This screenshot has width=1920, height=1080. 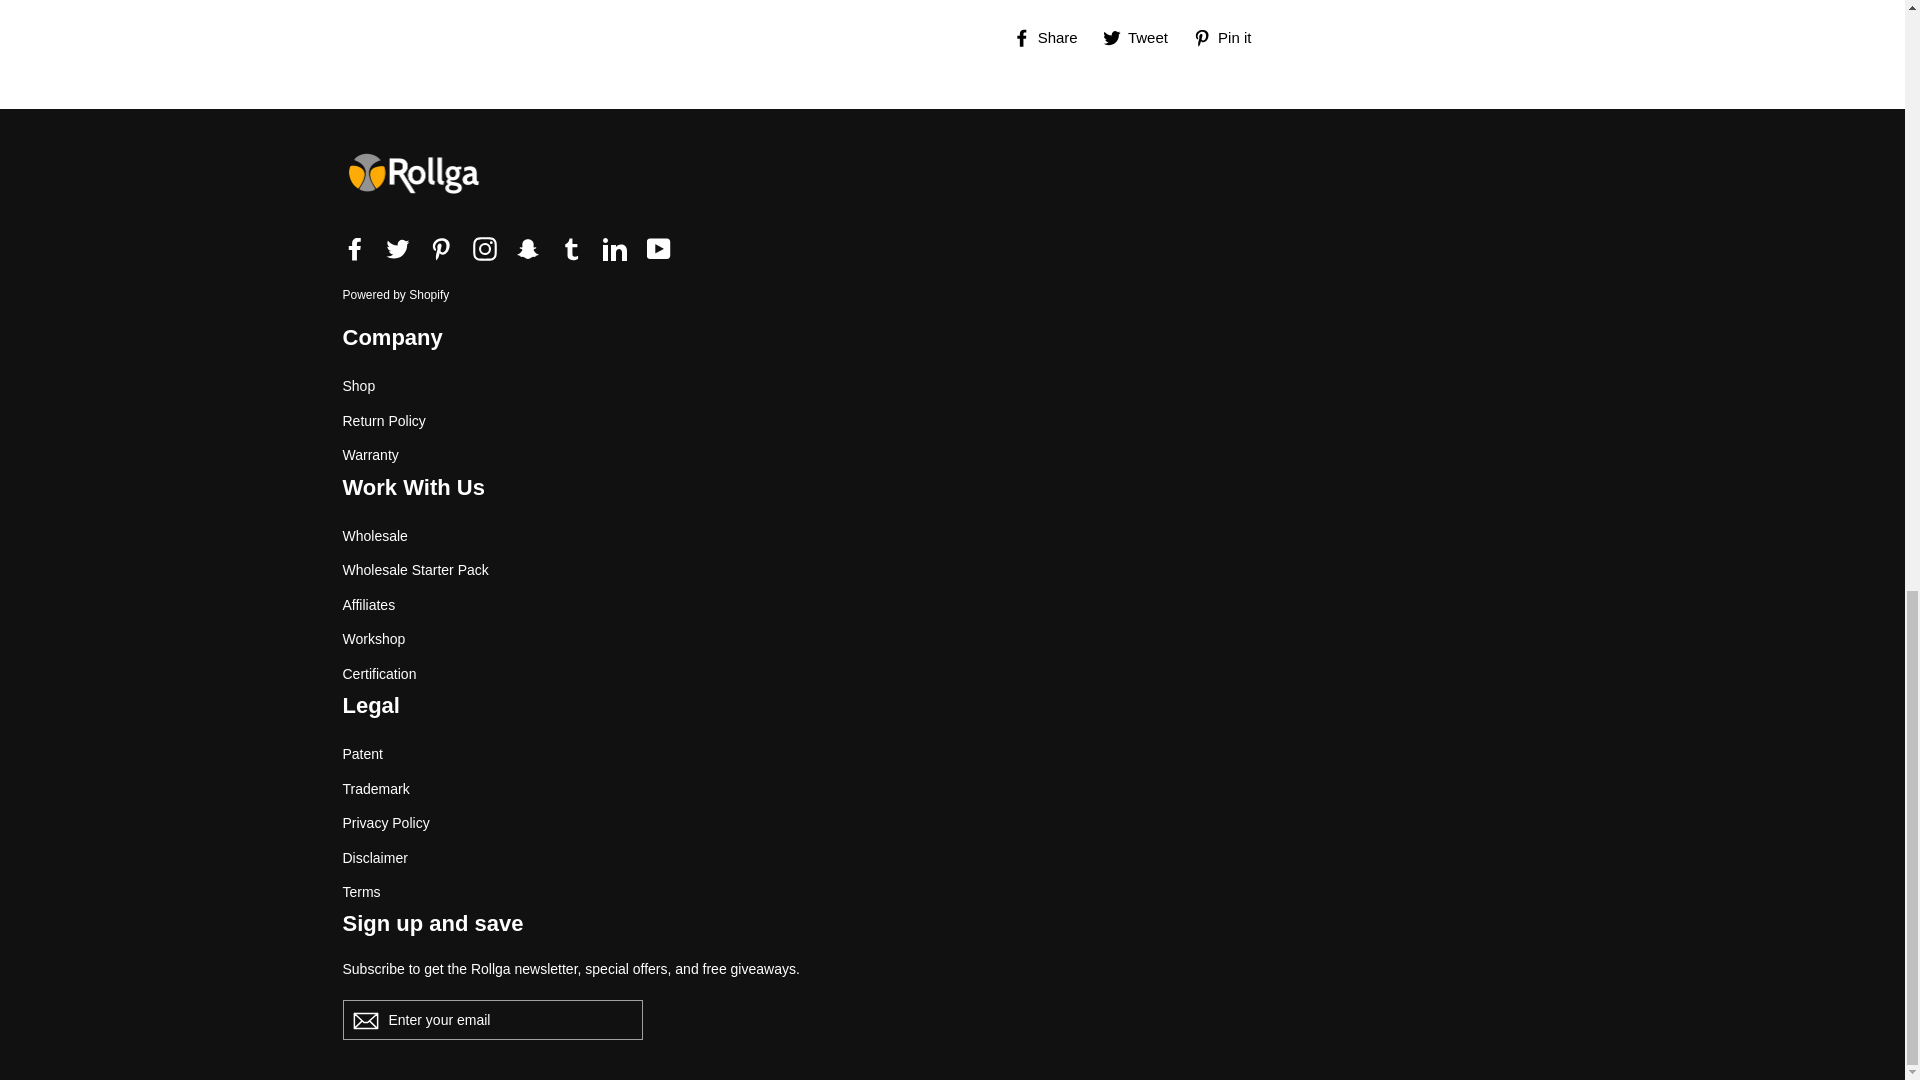 I want to click on Rollga on Twitter, so click(x=398, y=248).